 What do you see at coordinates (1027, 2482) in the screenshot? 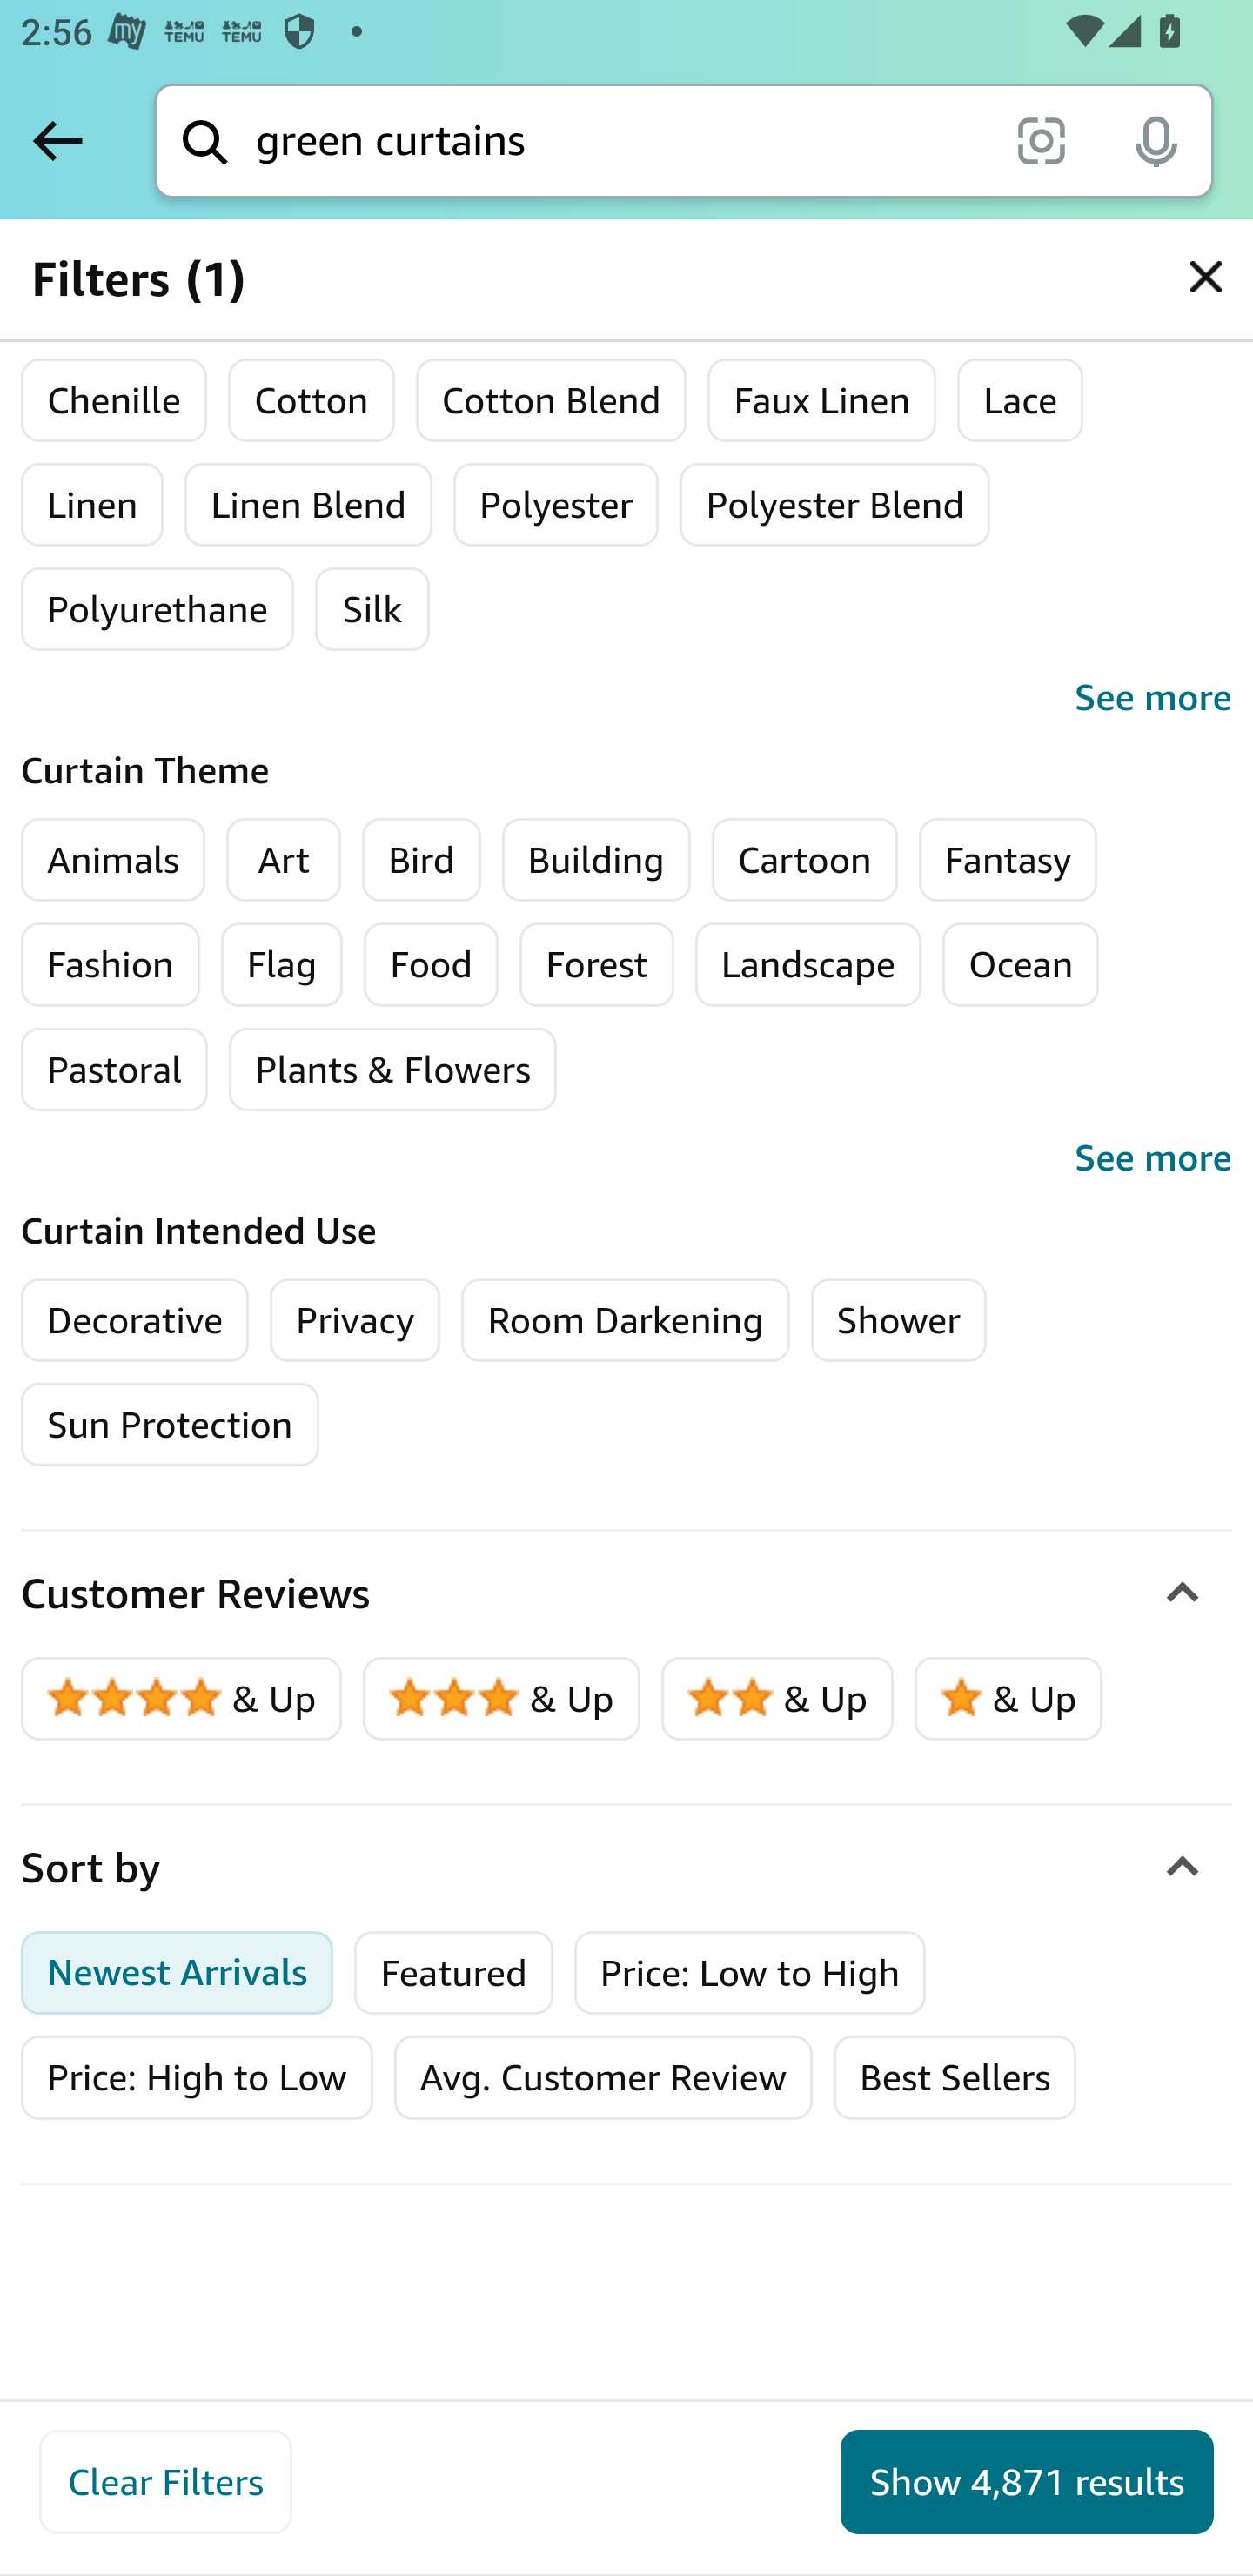
I see `Show 4,871 results` at bounding box center [1027, 2482].